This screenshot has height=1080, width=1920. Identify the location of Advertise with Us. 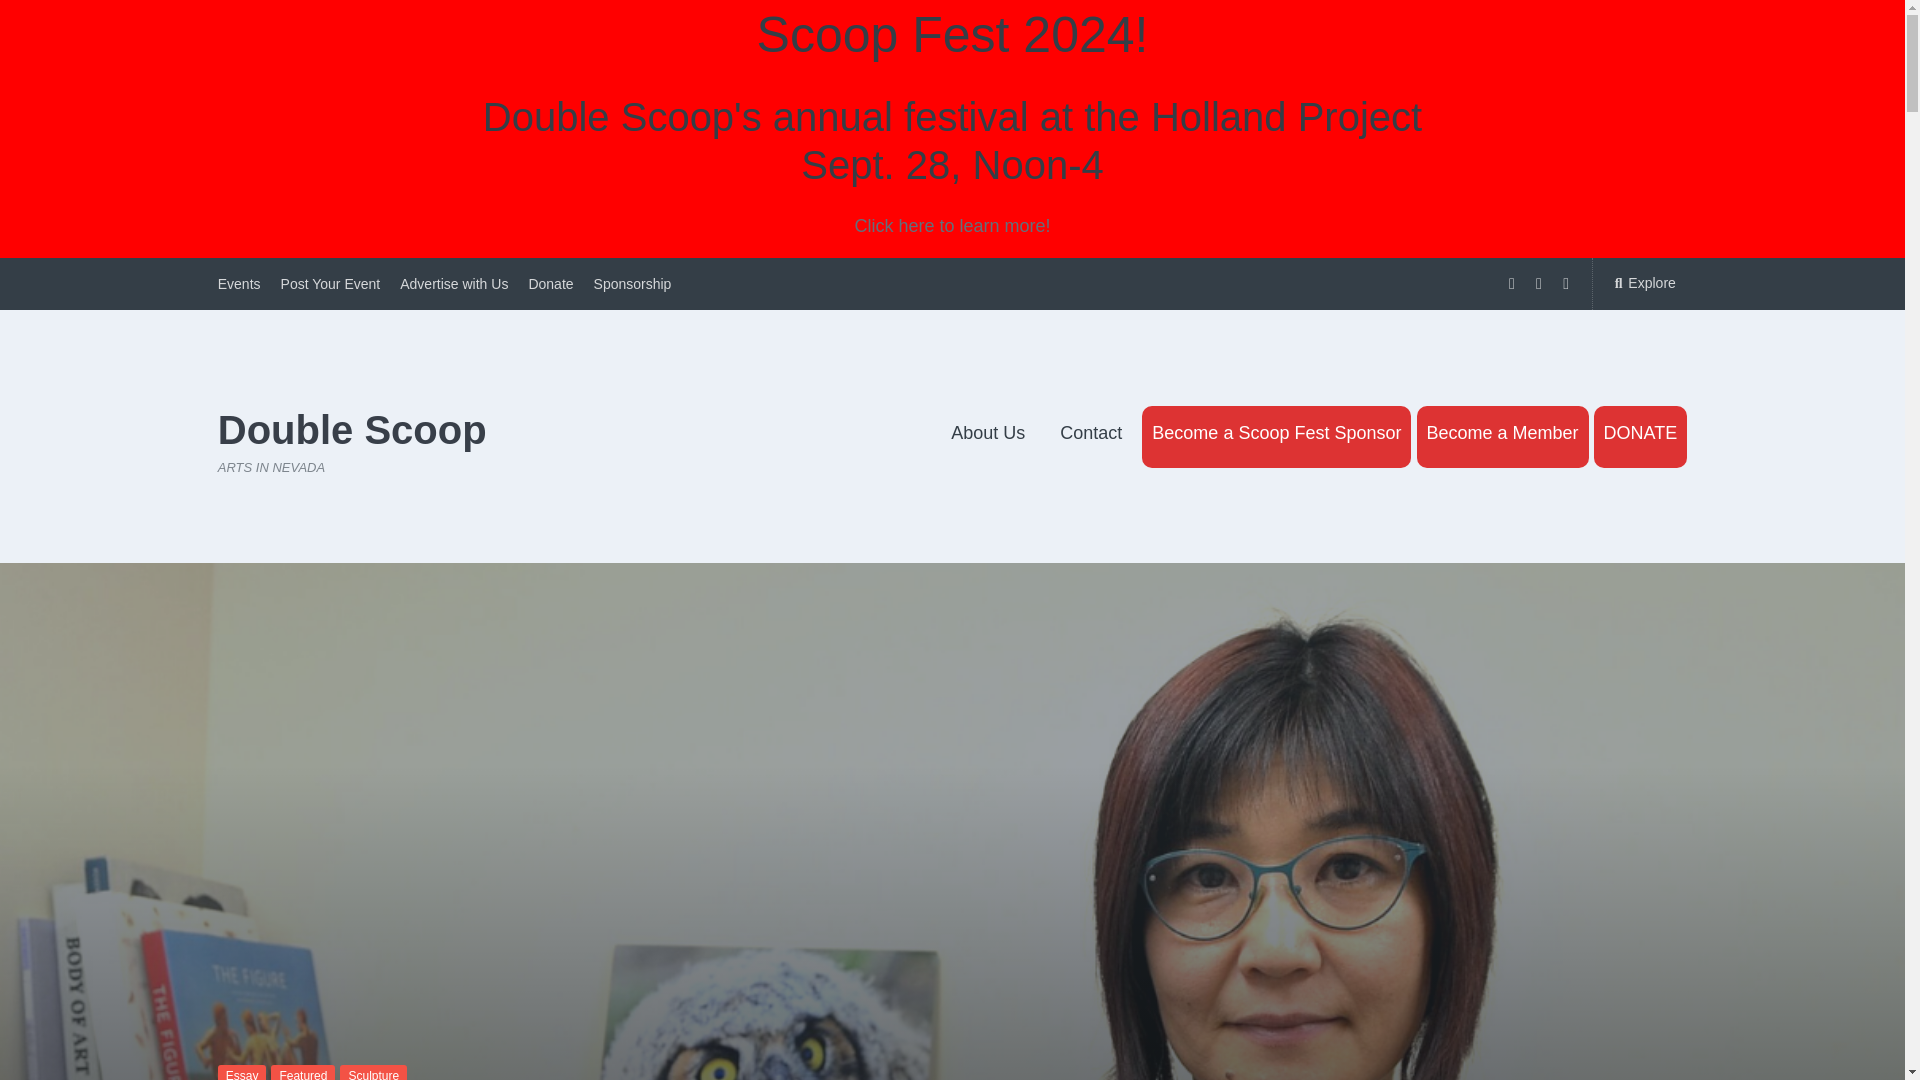
(454, 284).